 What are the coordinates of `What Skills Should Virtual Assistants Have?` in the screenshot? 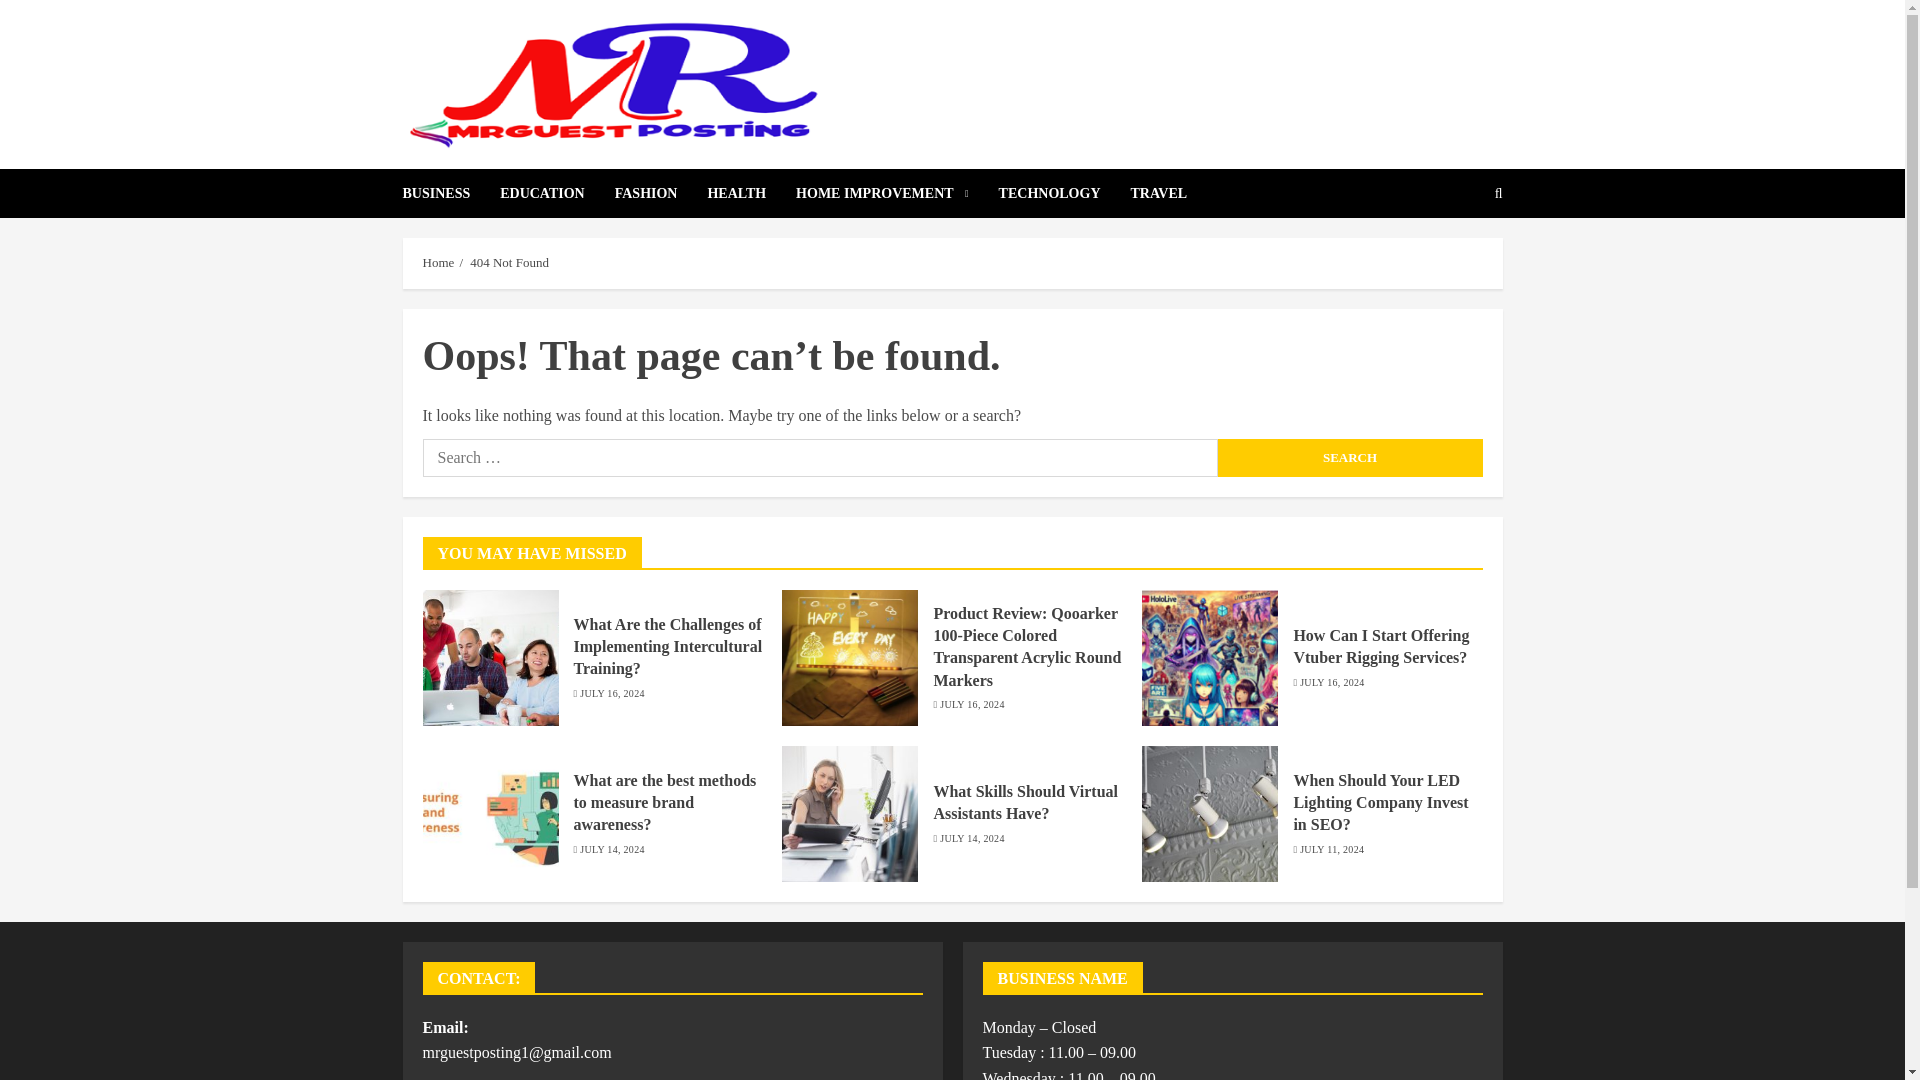 It's located at (1025, 802).